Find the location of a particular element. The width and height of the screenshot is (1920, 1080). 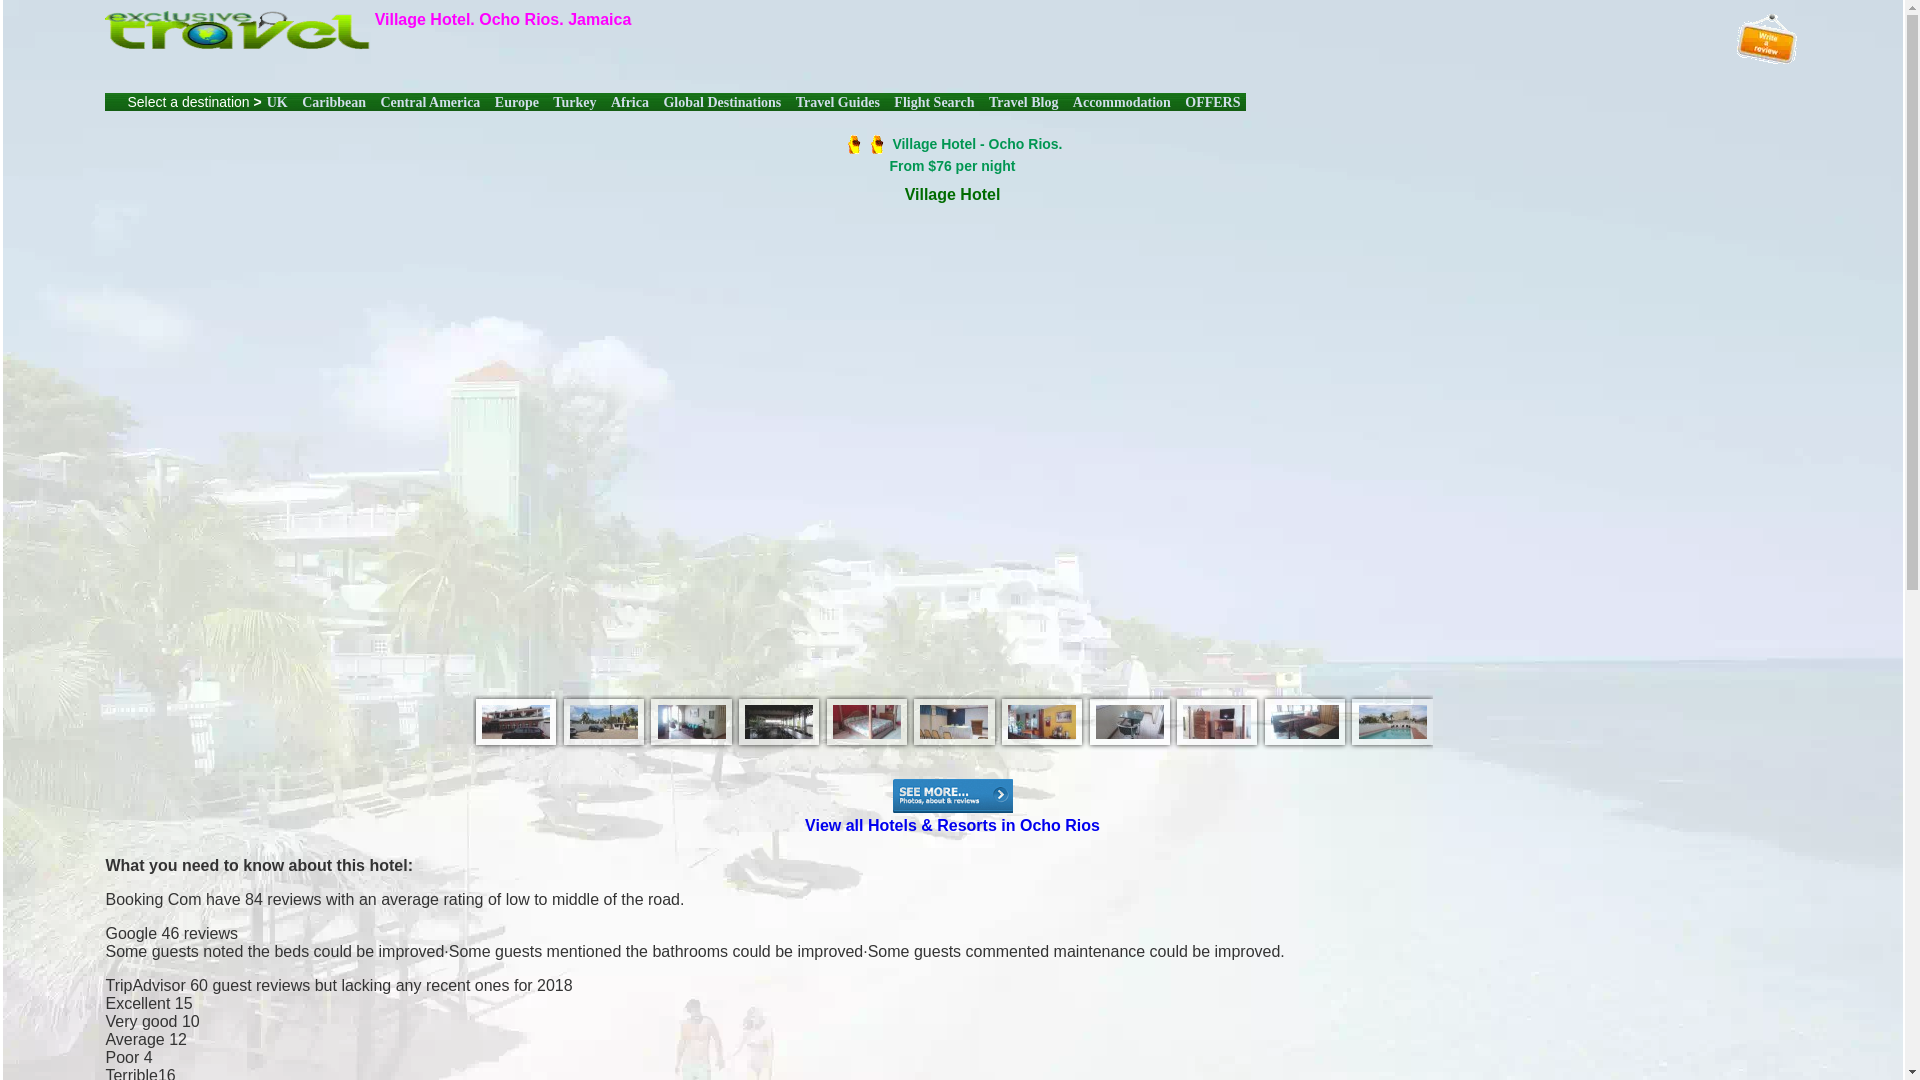

Global Destinations is located at coordinates (722, 102).